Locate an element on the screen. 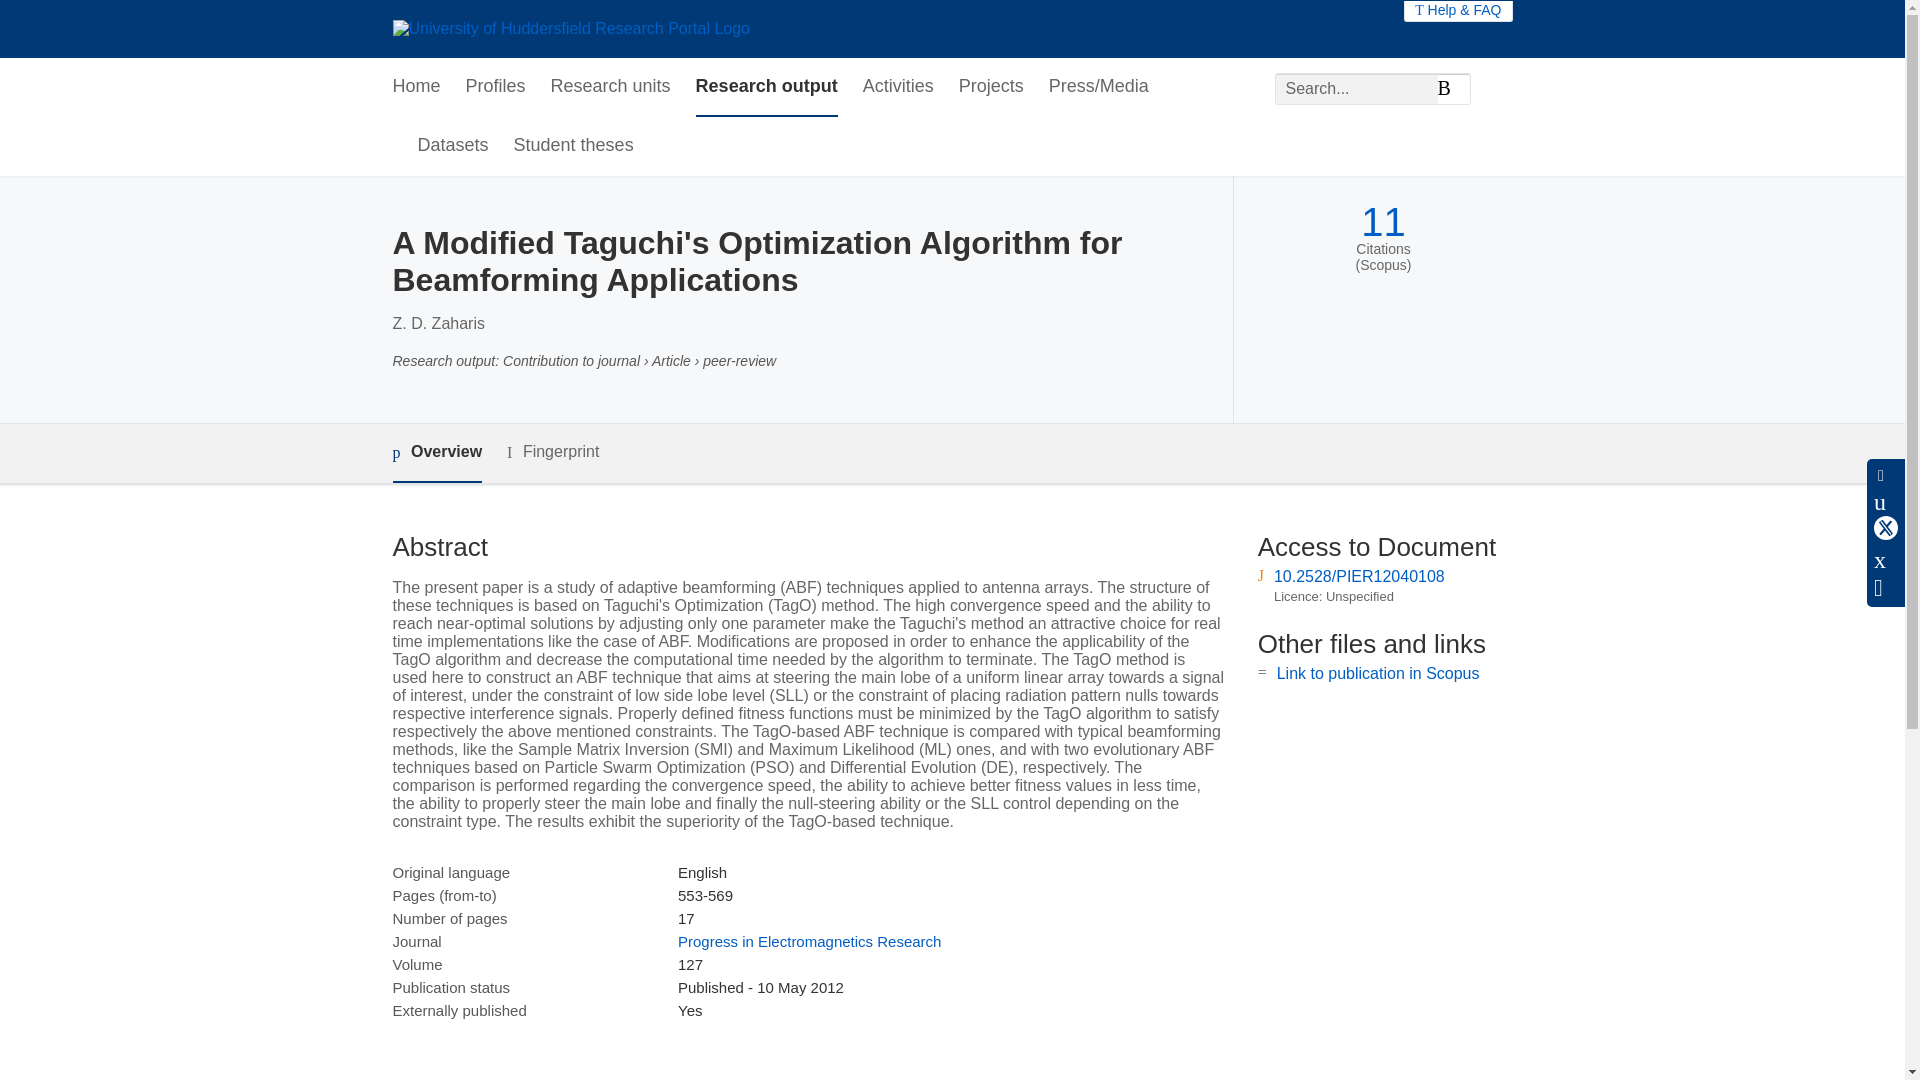 The height and width of the screenshot is (1080, 1920). Progress in Electromagnetics Research is located at coordinates (808, 942).